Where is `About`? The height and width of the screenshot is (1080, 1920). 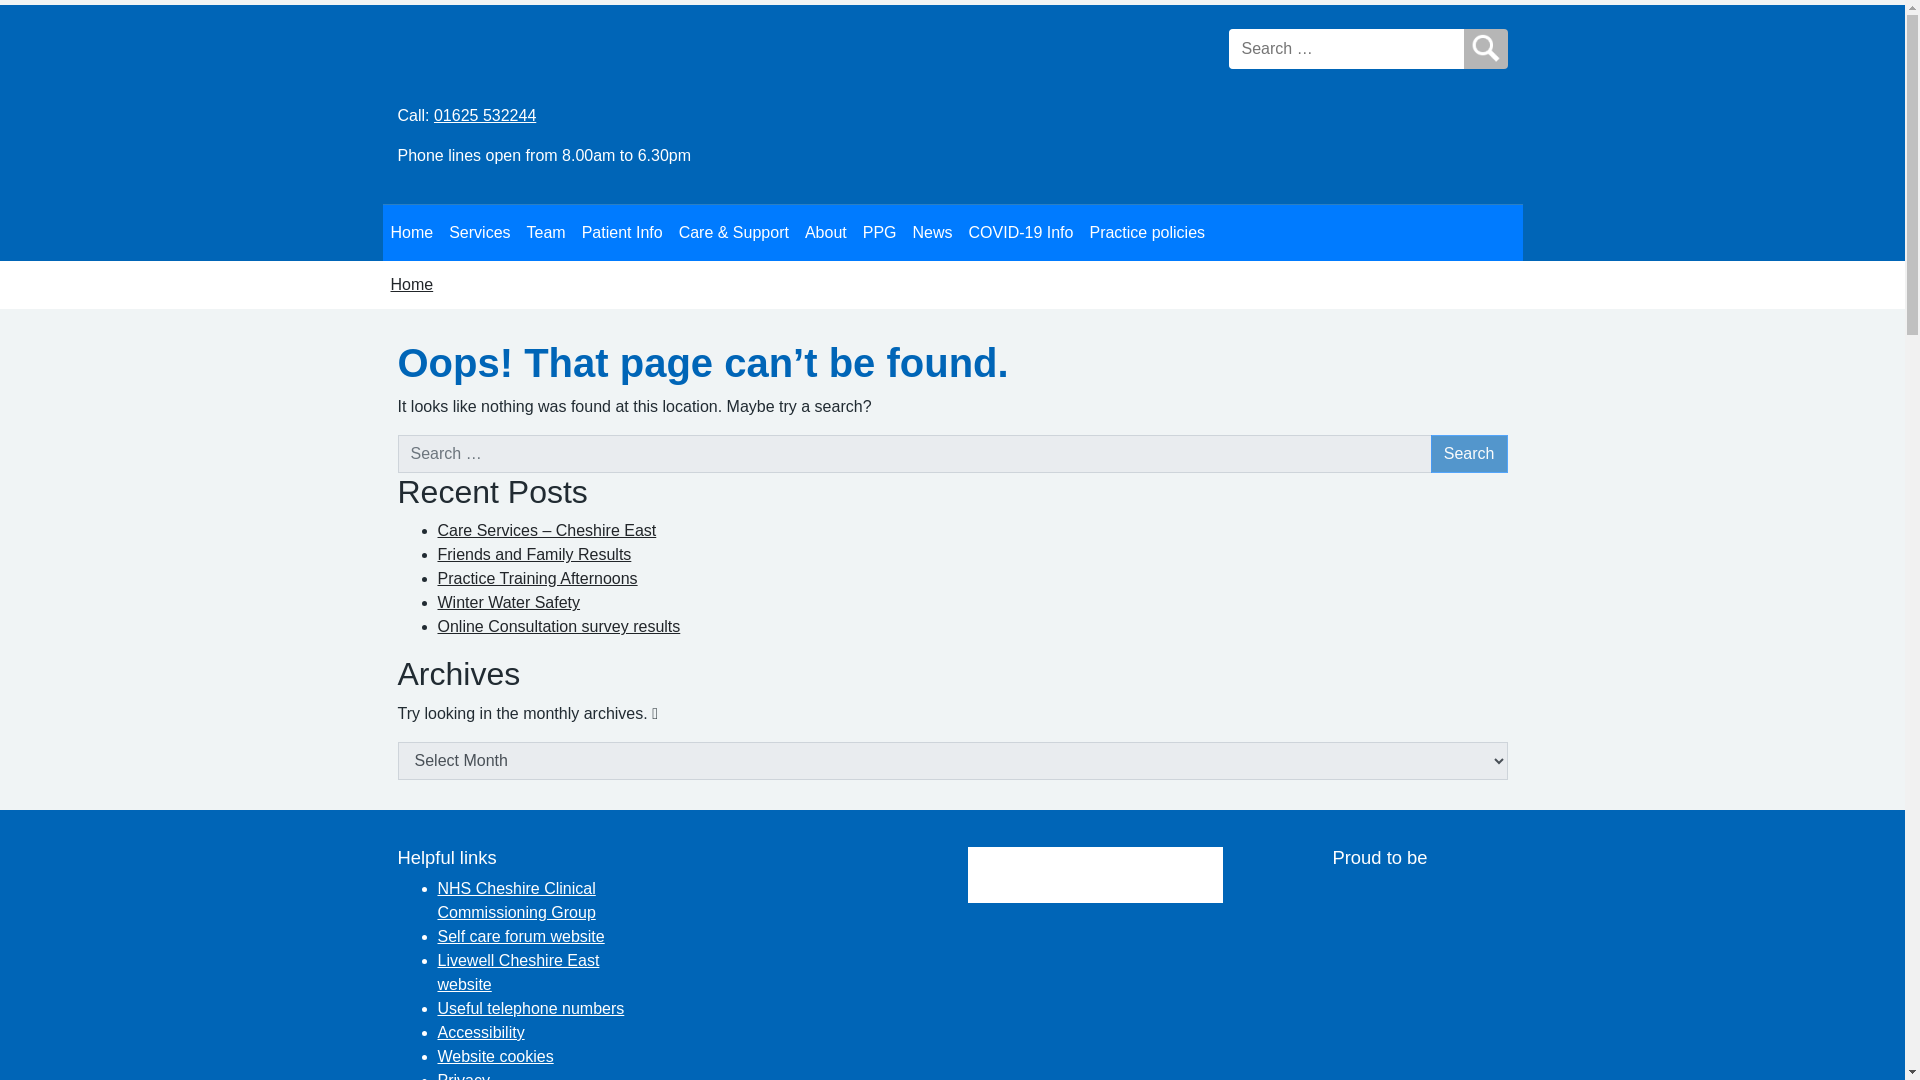 About is located at coordinates (825, 232).